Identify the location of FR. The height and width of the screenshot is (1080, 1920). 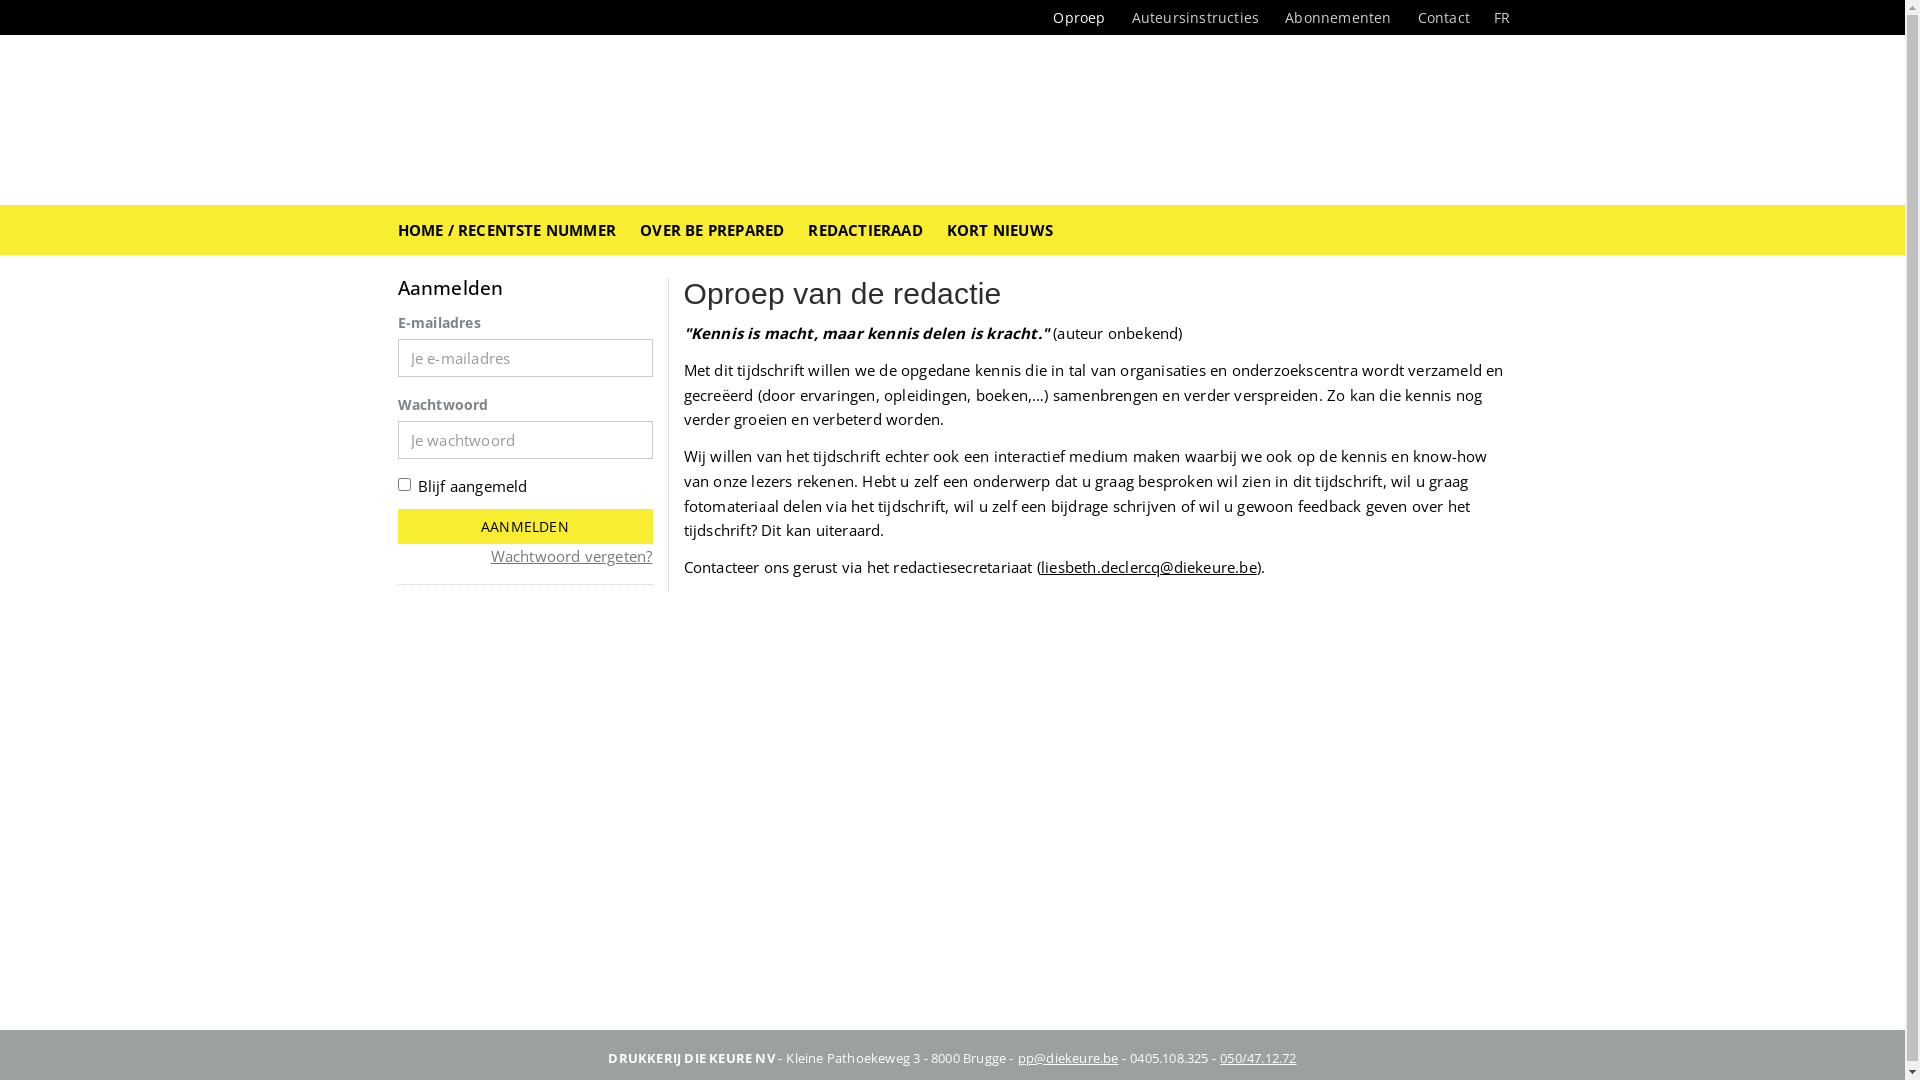
(1502, 18).